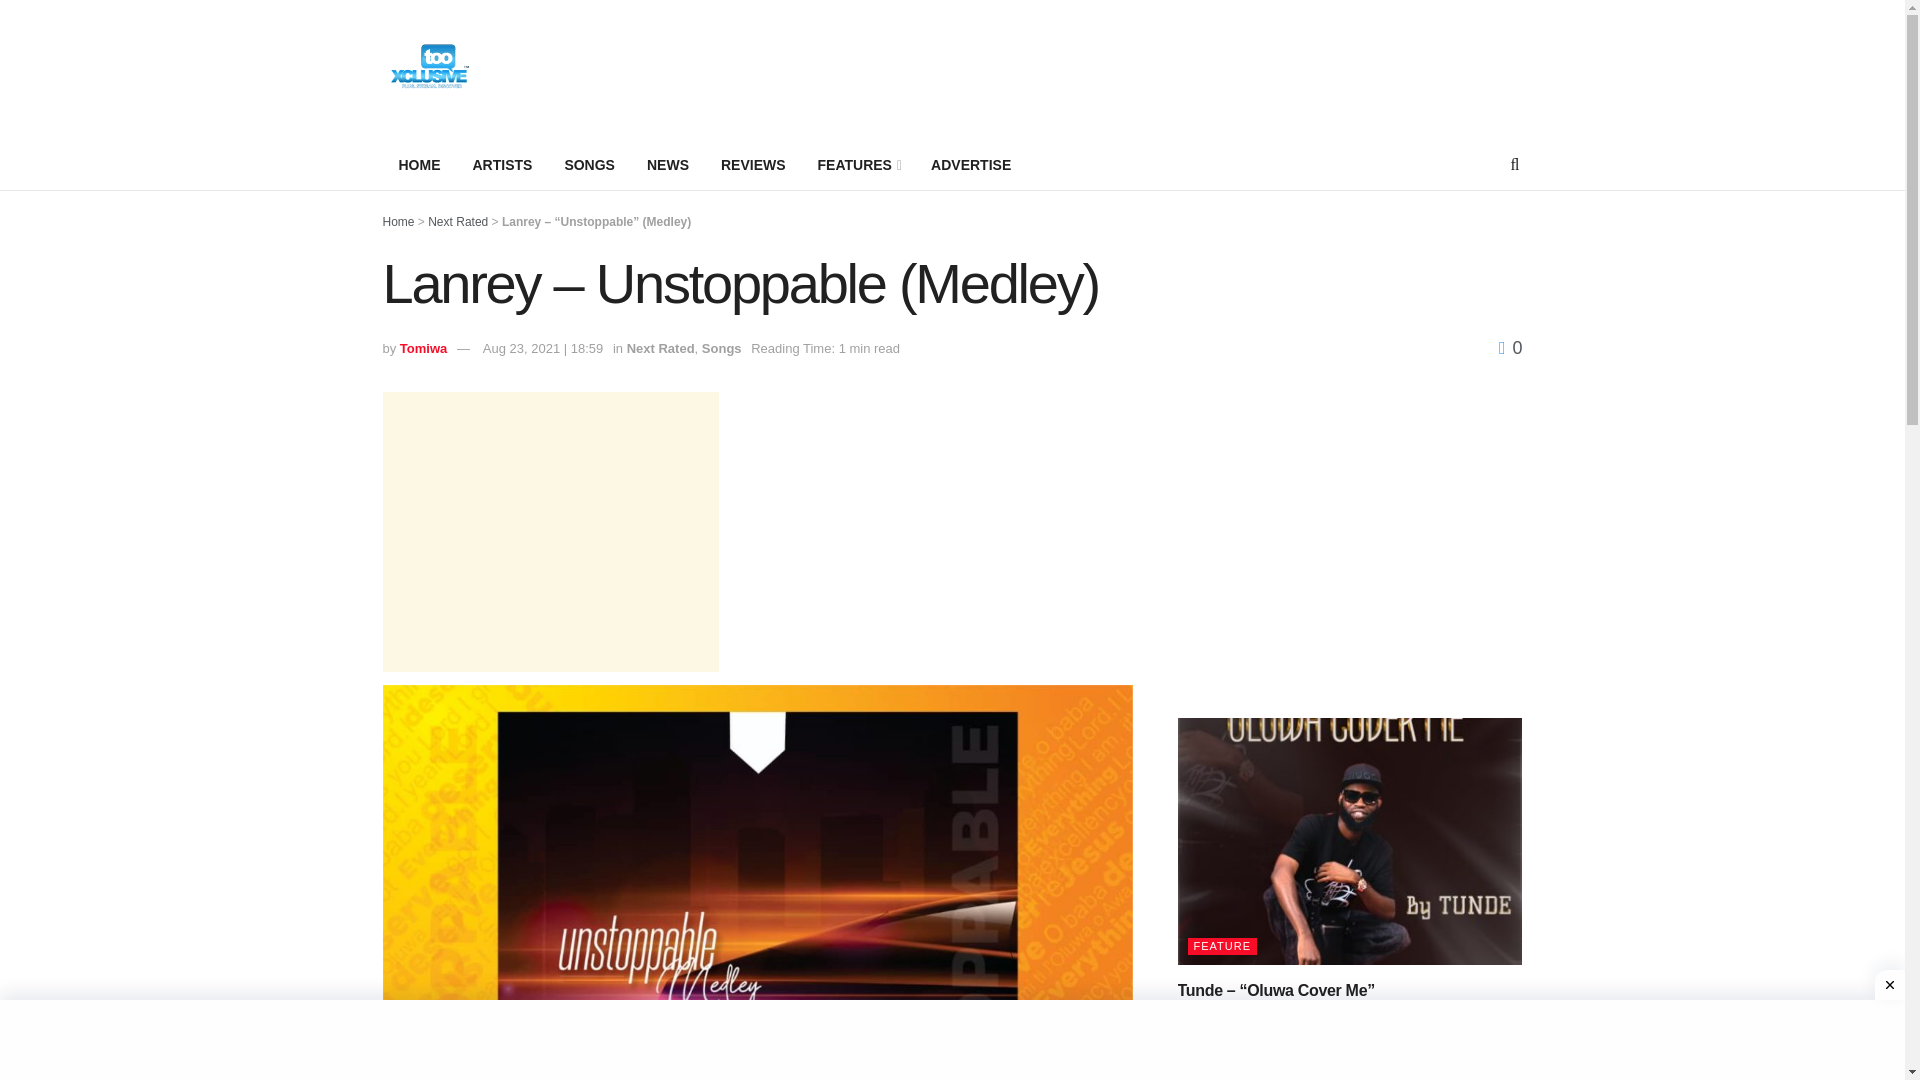 This screenshot has height=1080, width=1920. I want to click on Songs, so click(722, 348).